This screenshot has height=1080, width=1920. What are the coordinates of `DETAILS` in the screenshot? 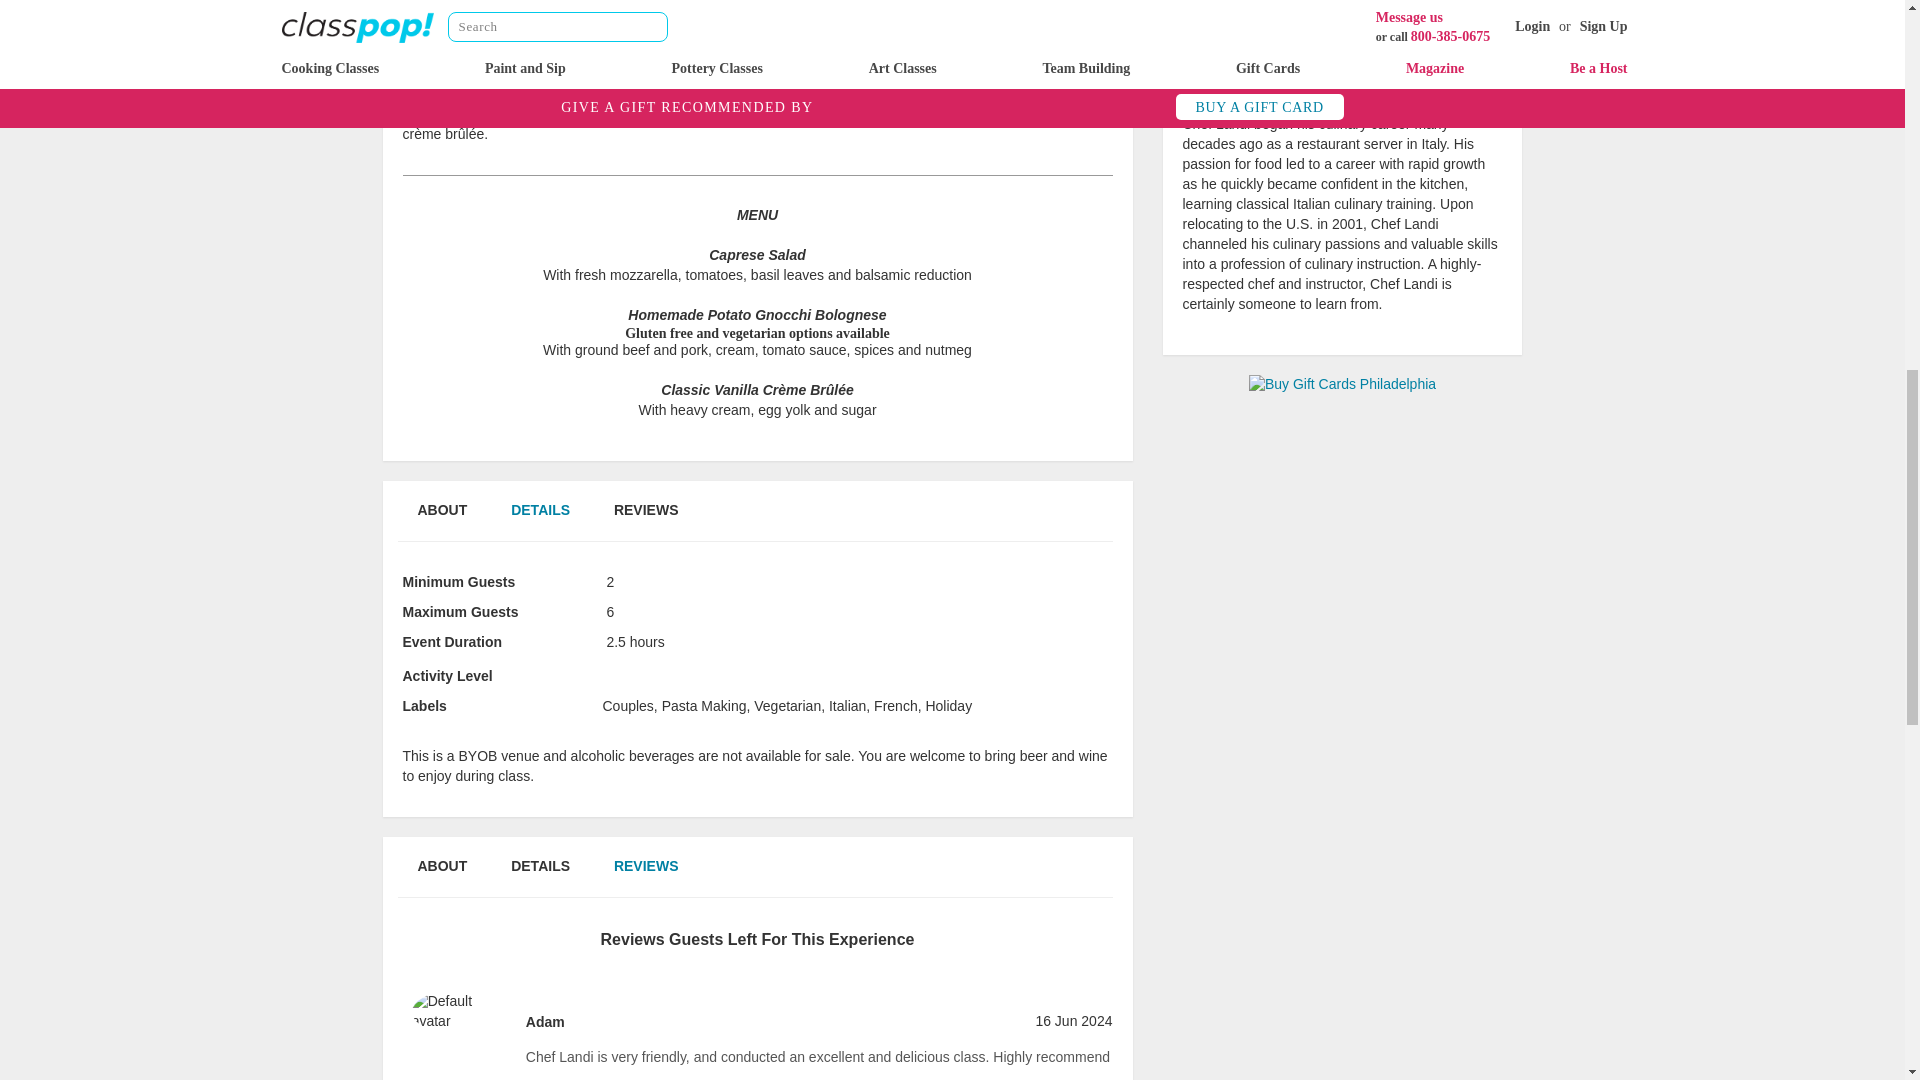 It's located at (540, 877).